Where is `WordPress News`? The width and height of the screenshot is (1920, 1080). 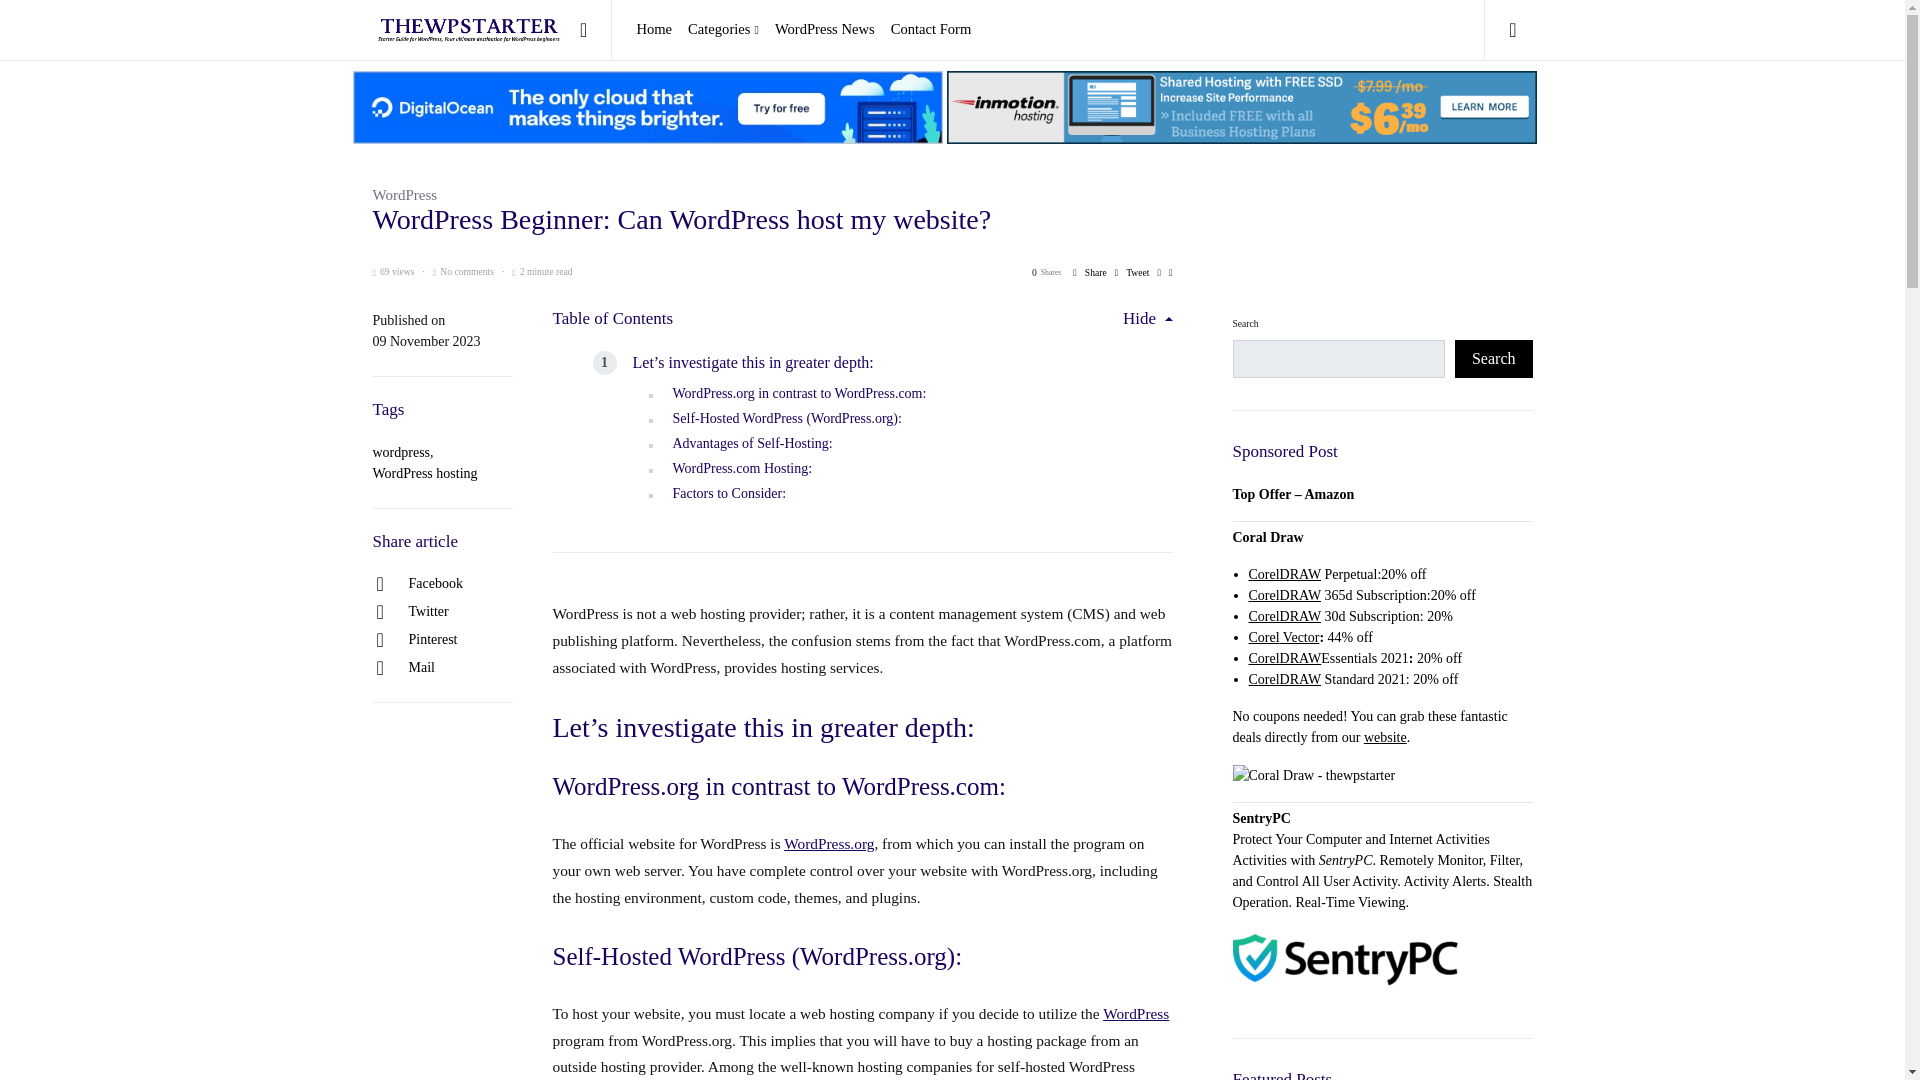 WordPress News is located at coordinates (824, 30).